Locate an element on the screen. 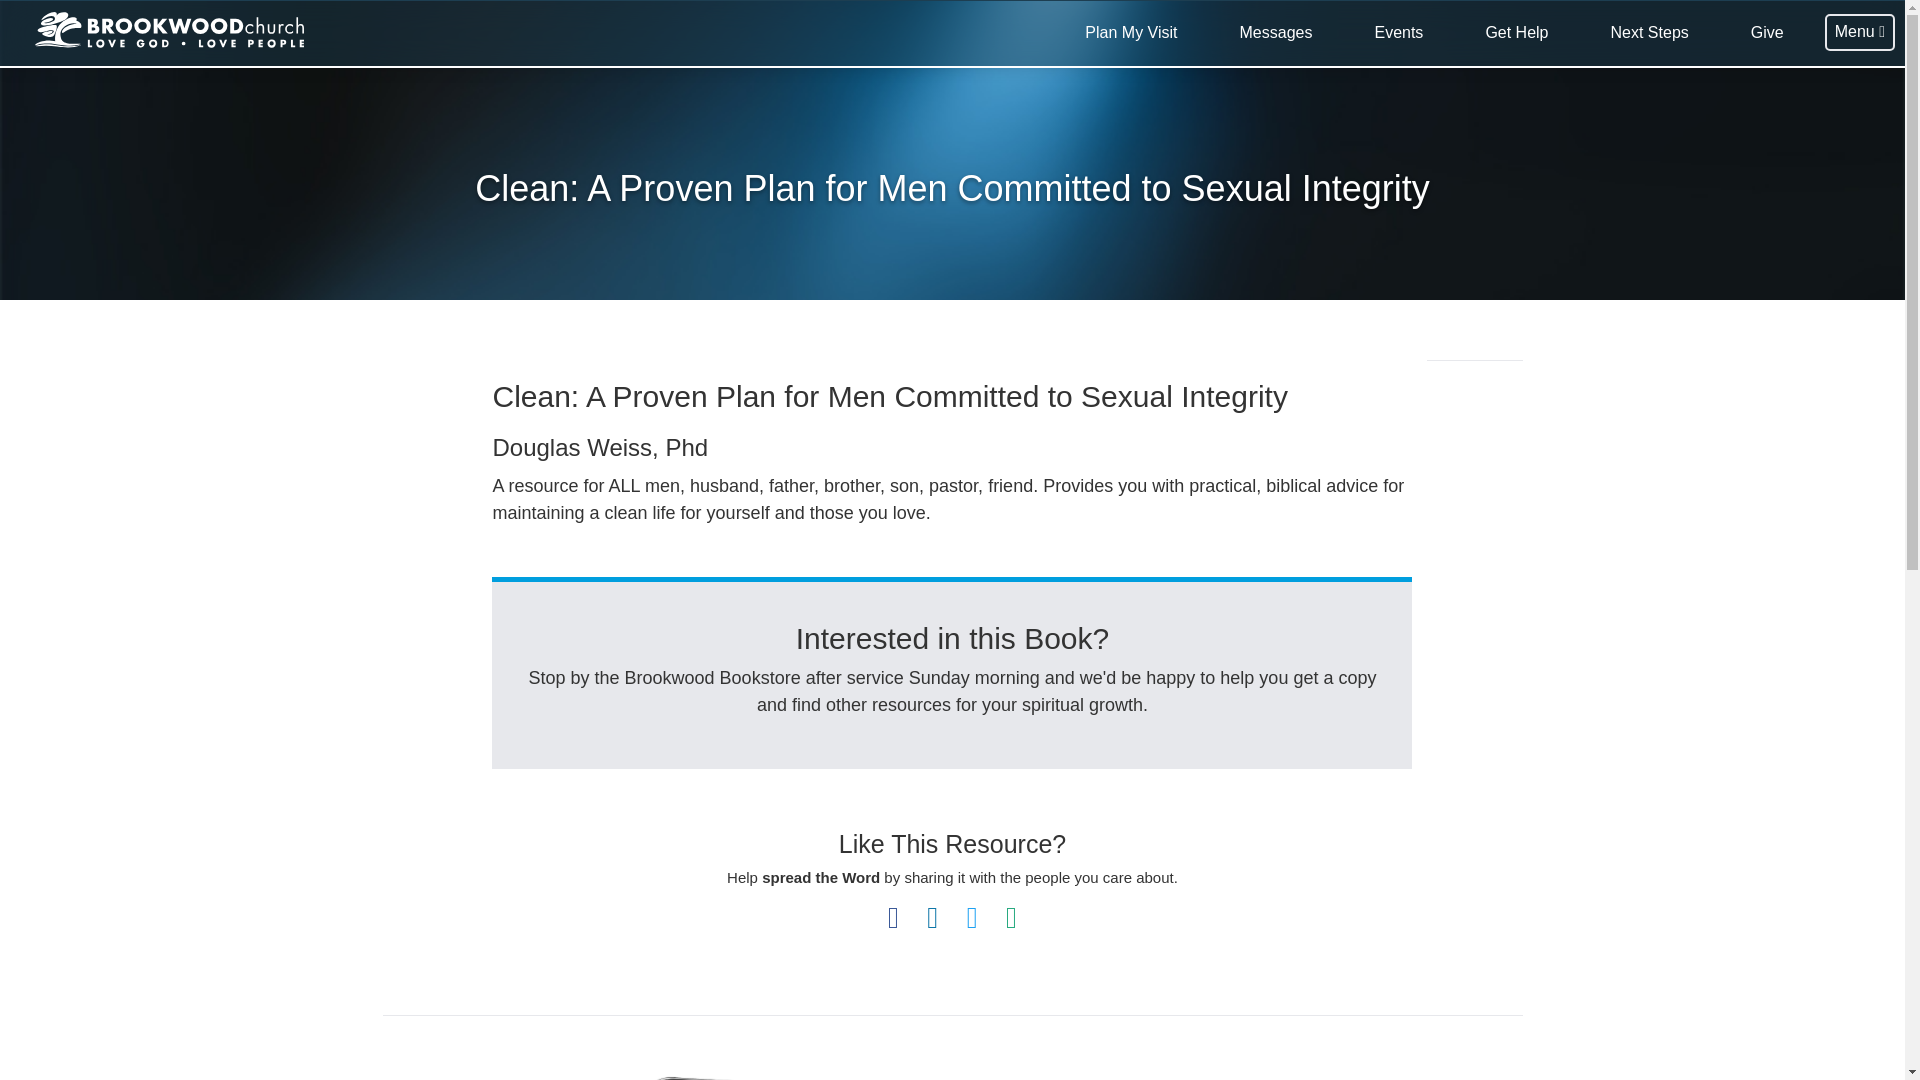  Events is located at coordinates (1398, 33).